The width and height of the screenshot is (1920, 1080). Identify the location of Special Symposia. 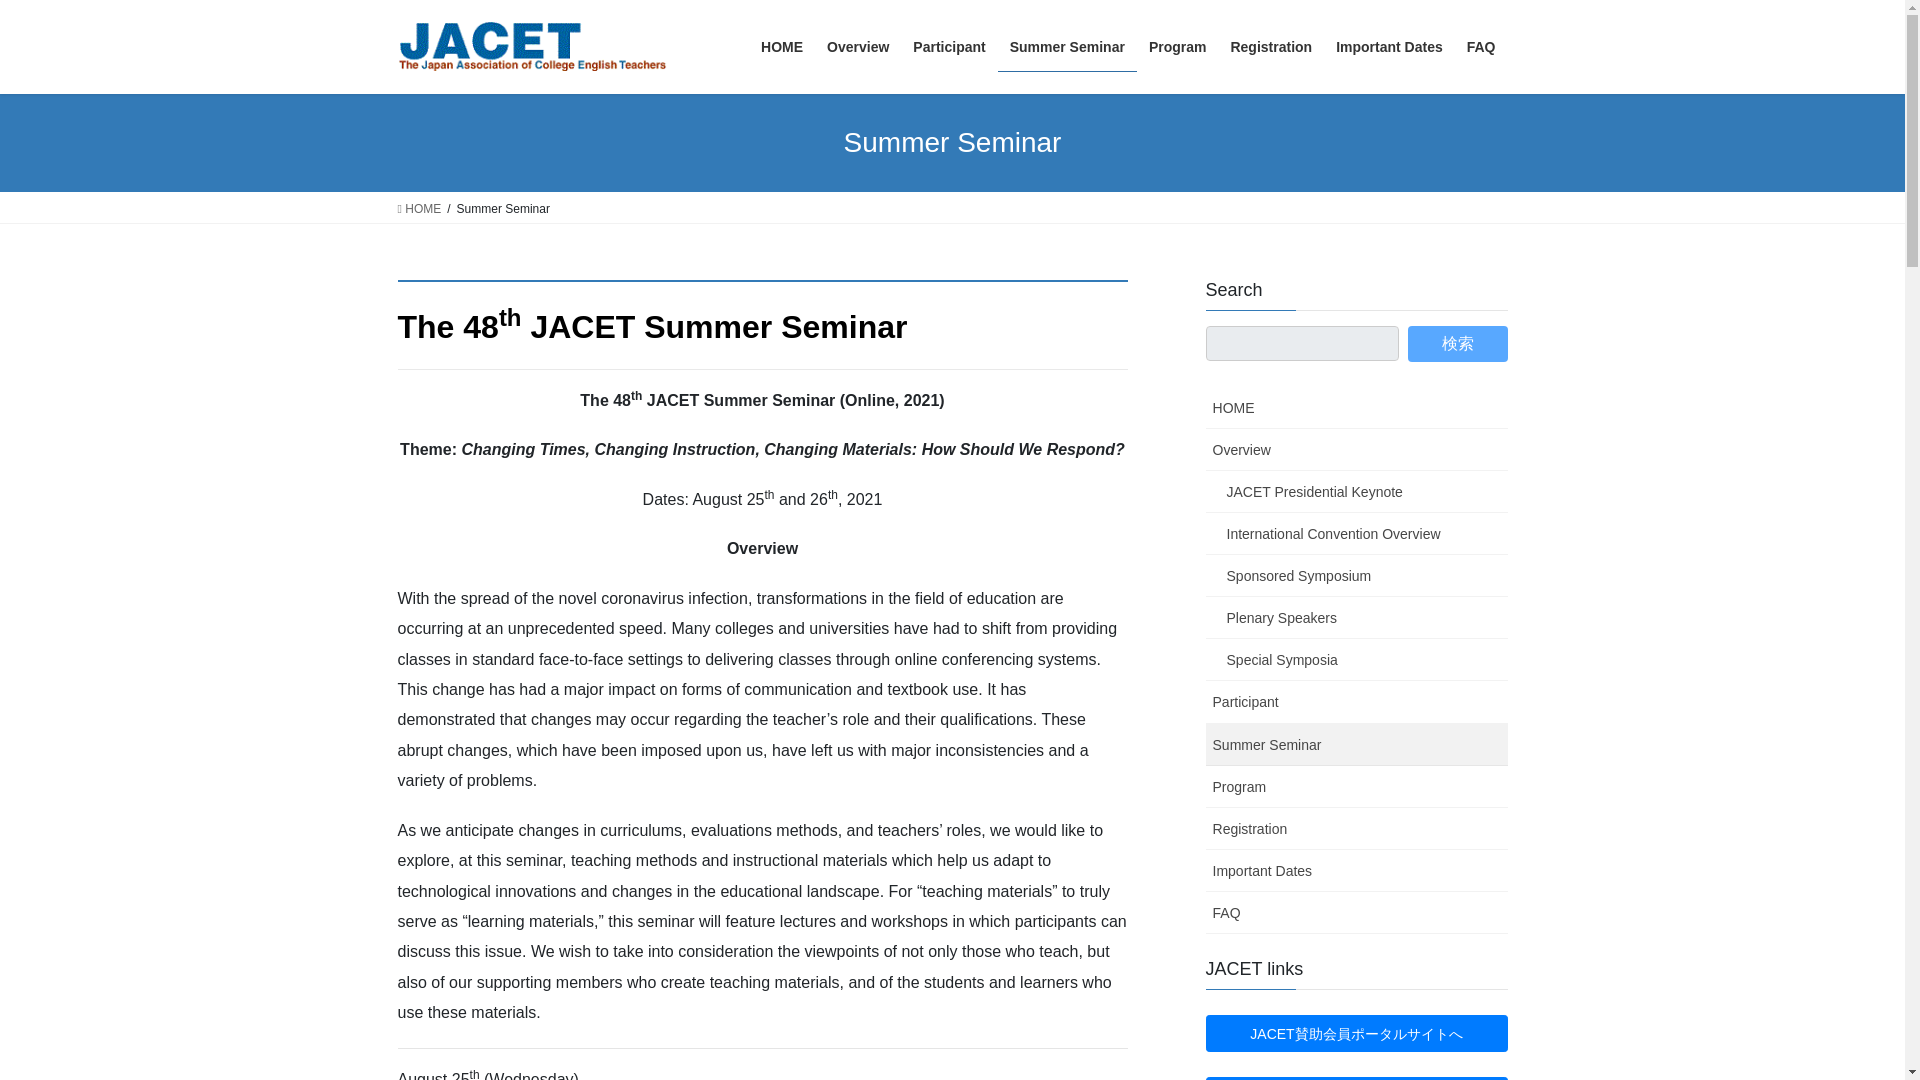
(1356, 660).